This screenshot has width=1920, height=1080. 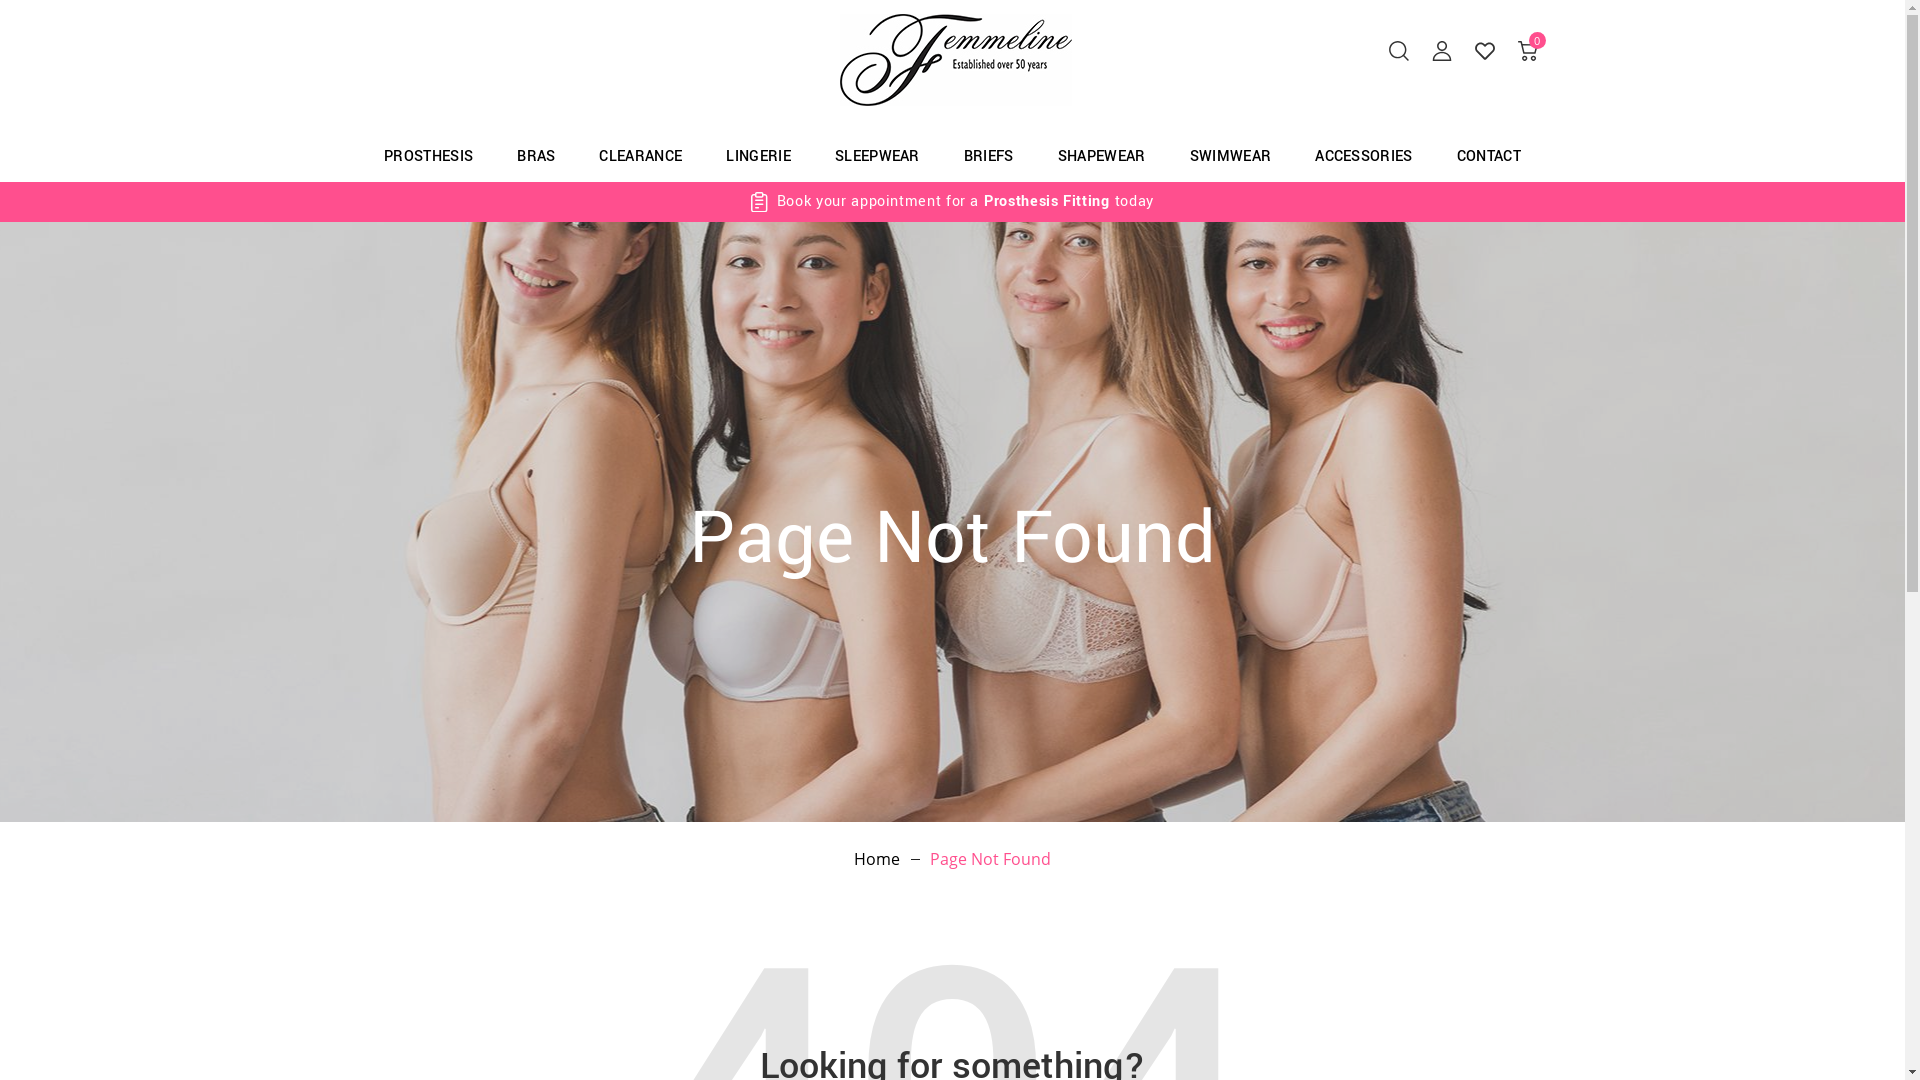 What do you see at coordinates (536, 151) in the screenshot?
I see `BRAS` at bounding box center [536, 151].